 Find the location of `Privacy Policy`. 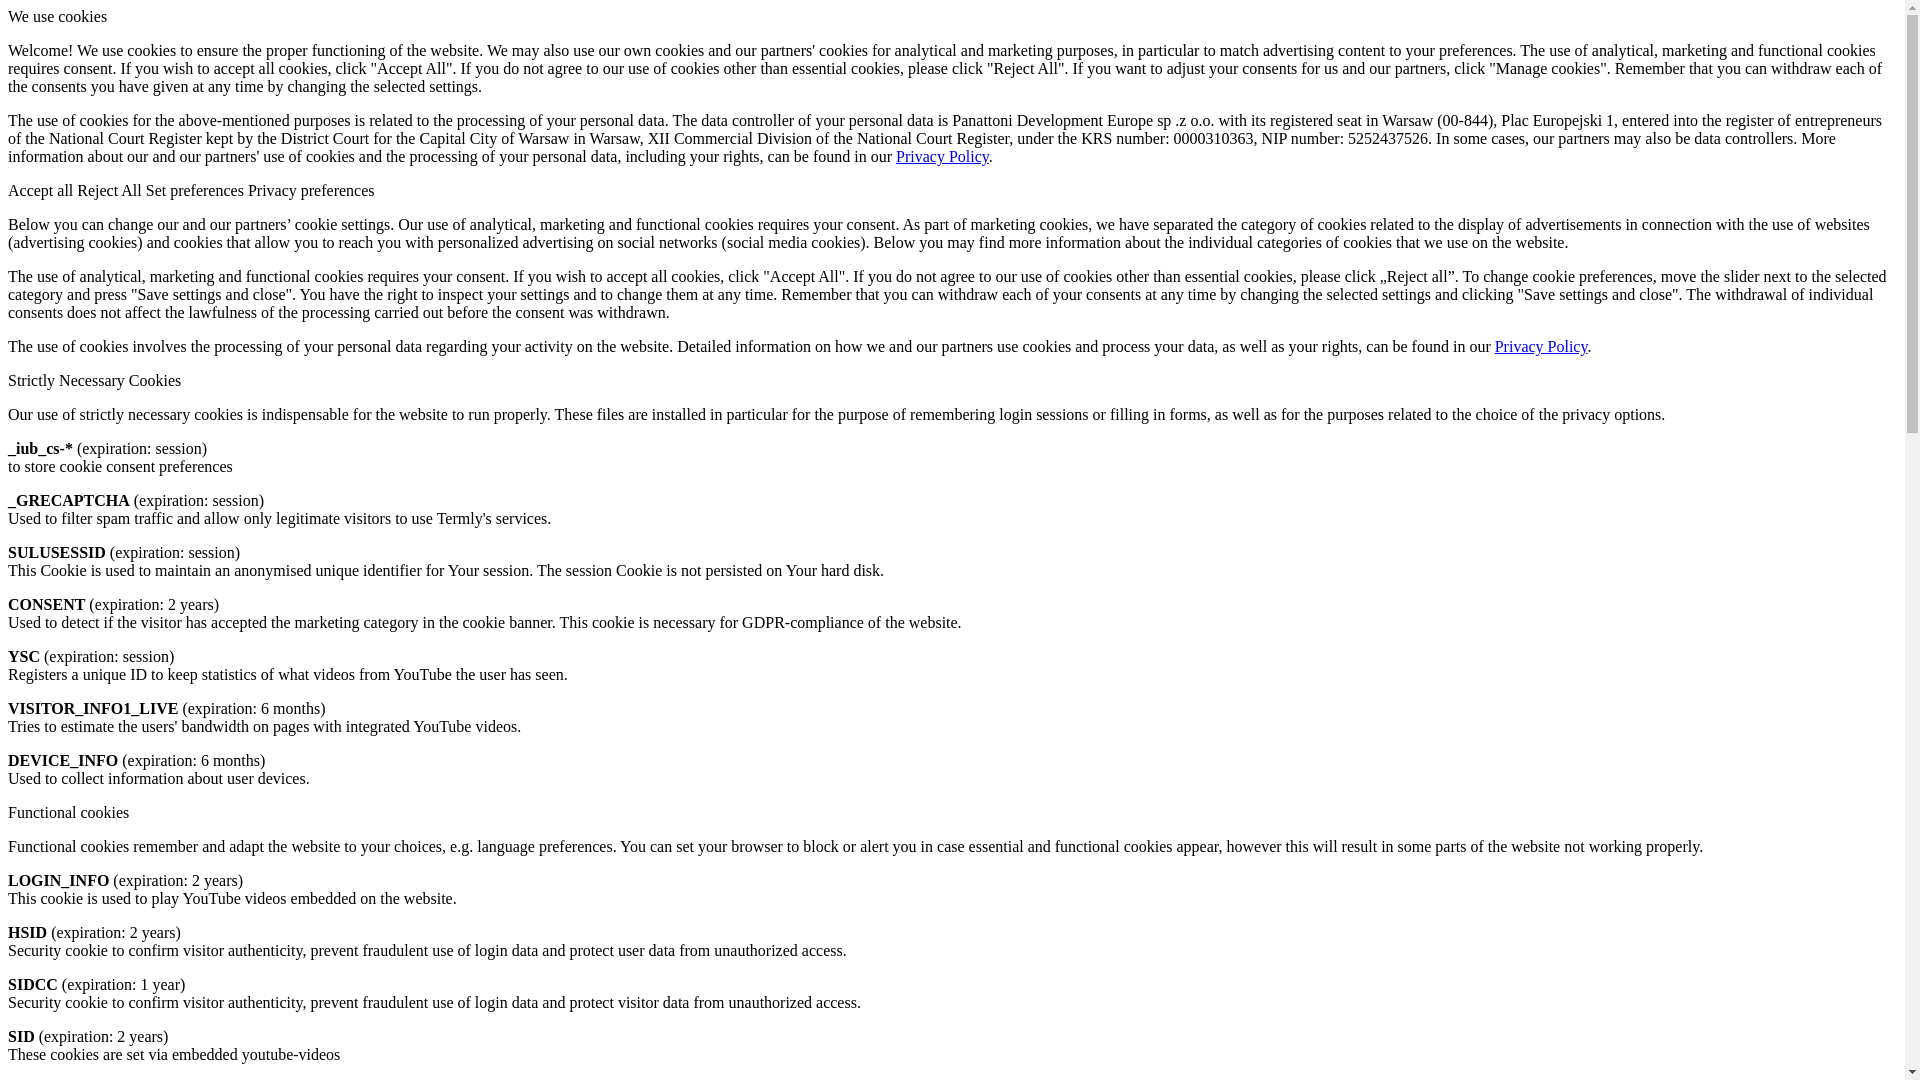

Privacy Policy is located at coordinates (1541, 346).